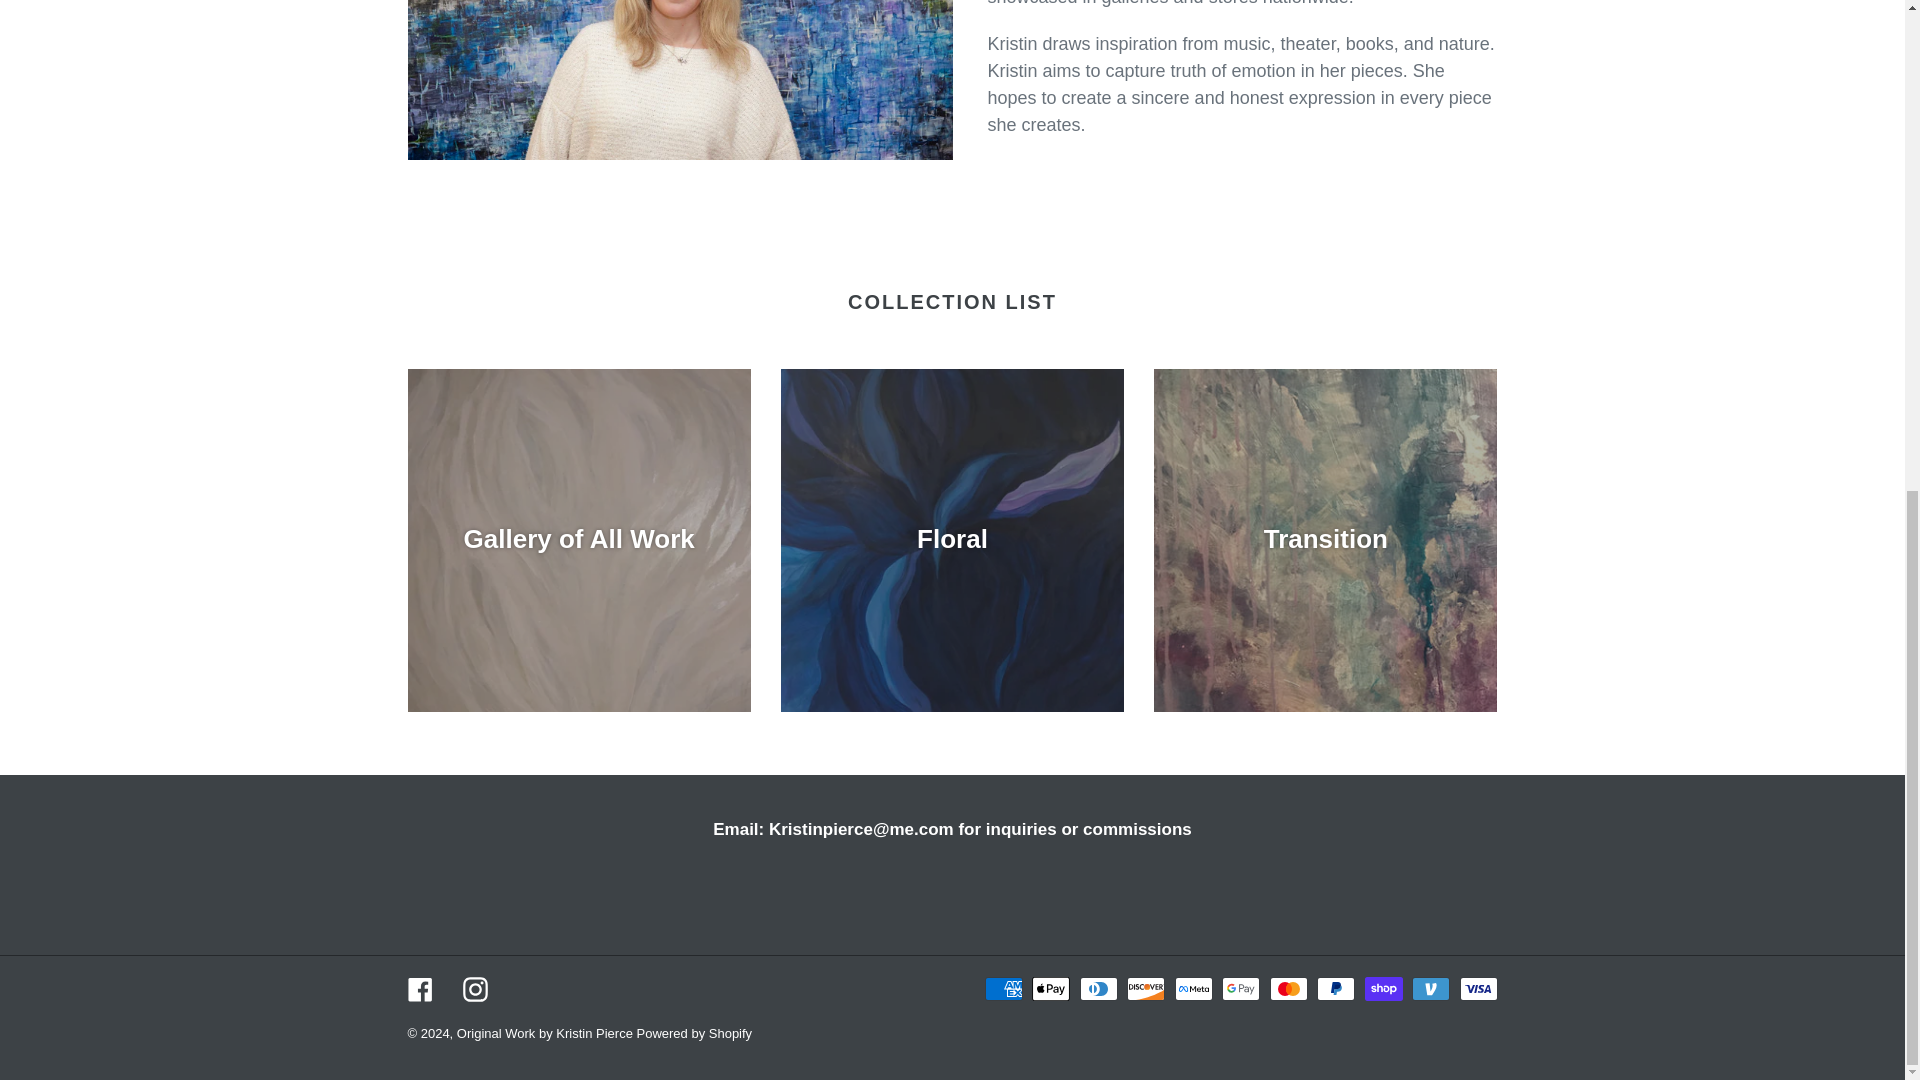 This screenshot has height=1080, width=1920. I want to click on Instagram, so click(474, 990).